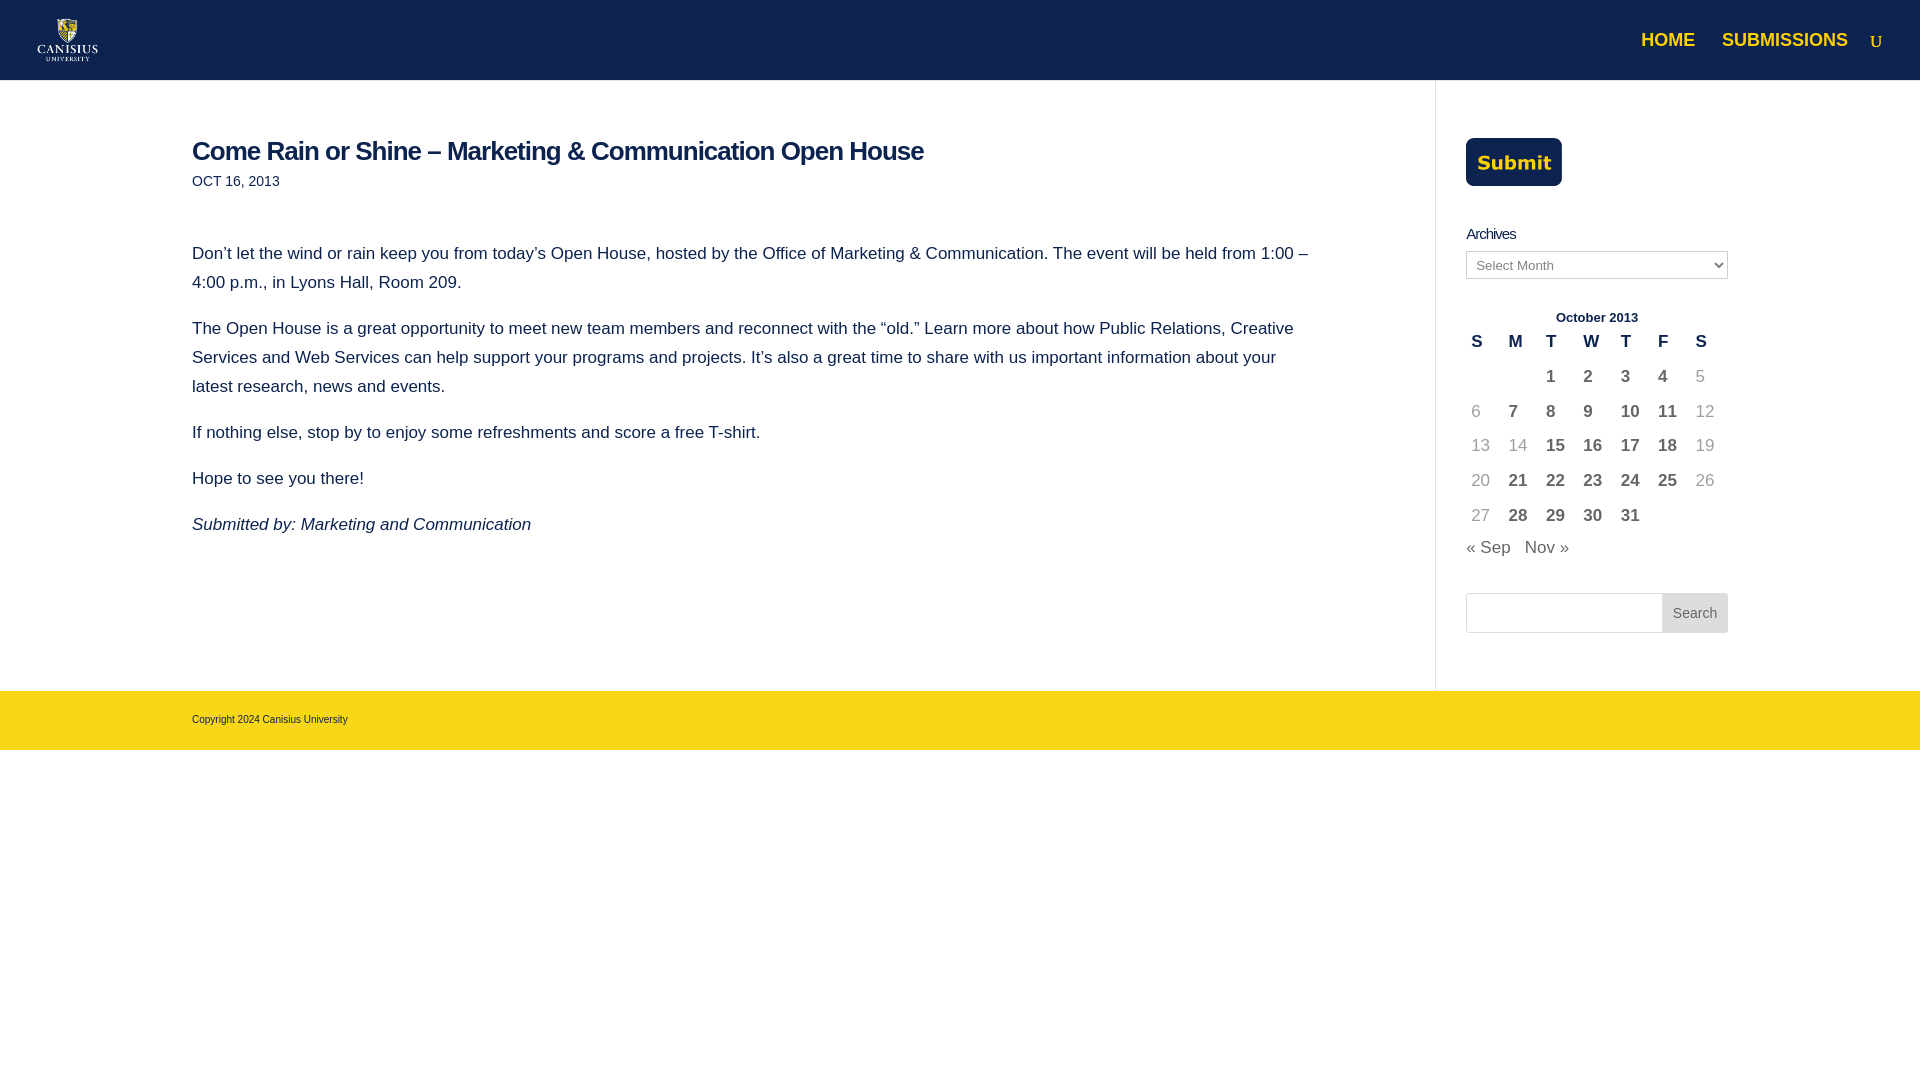  What do you see at coordinates (1634, 377) in the screenshot?
I see `3` at bounding box center [1634, 377].